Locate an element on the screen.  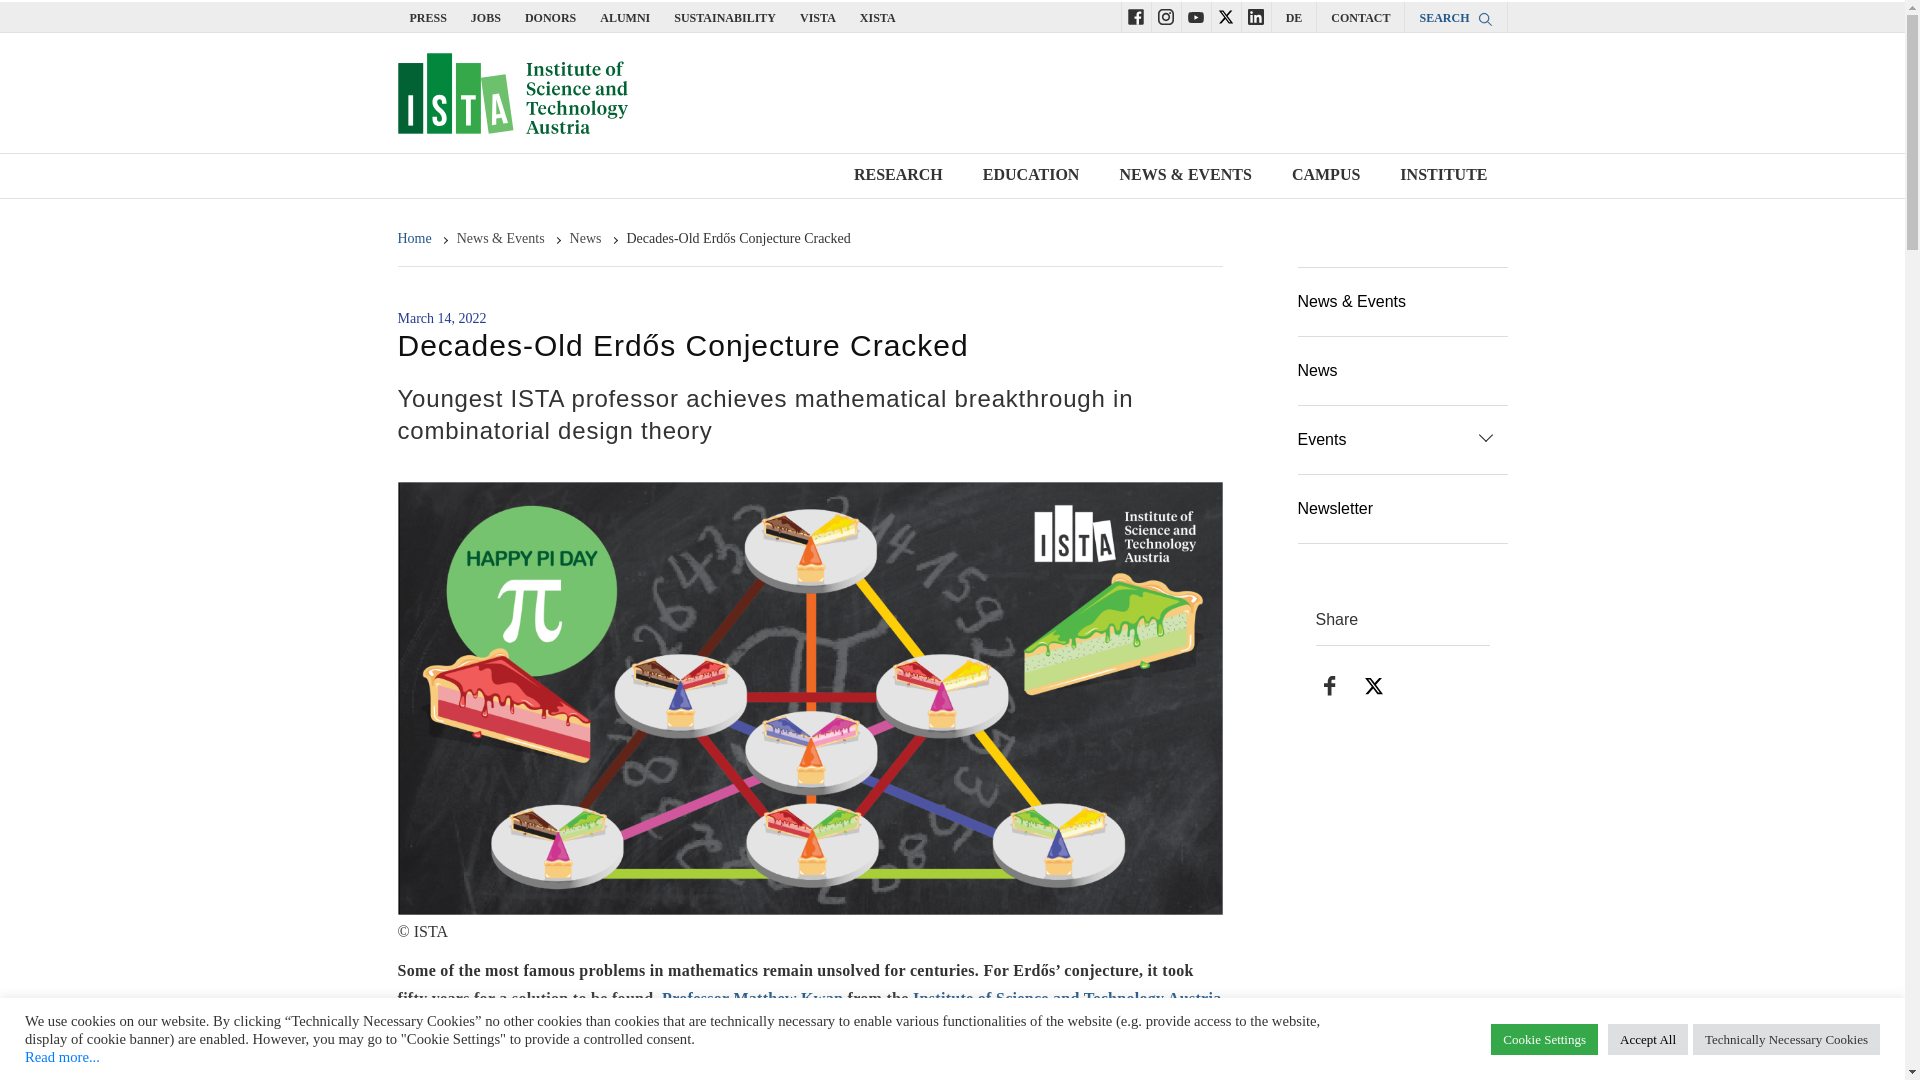
ALUMNI is located at coordinates (624, 17).